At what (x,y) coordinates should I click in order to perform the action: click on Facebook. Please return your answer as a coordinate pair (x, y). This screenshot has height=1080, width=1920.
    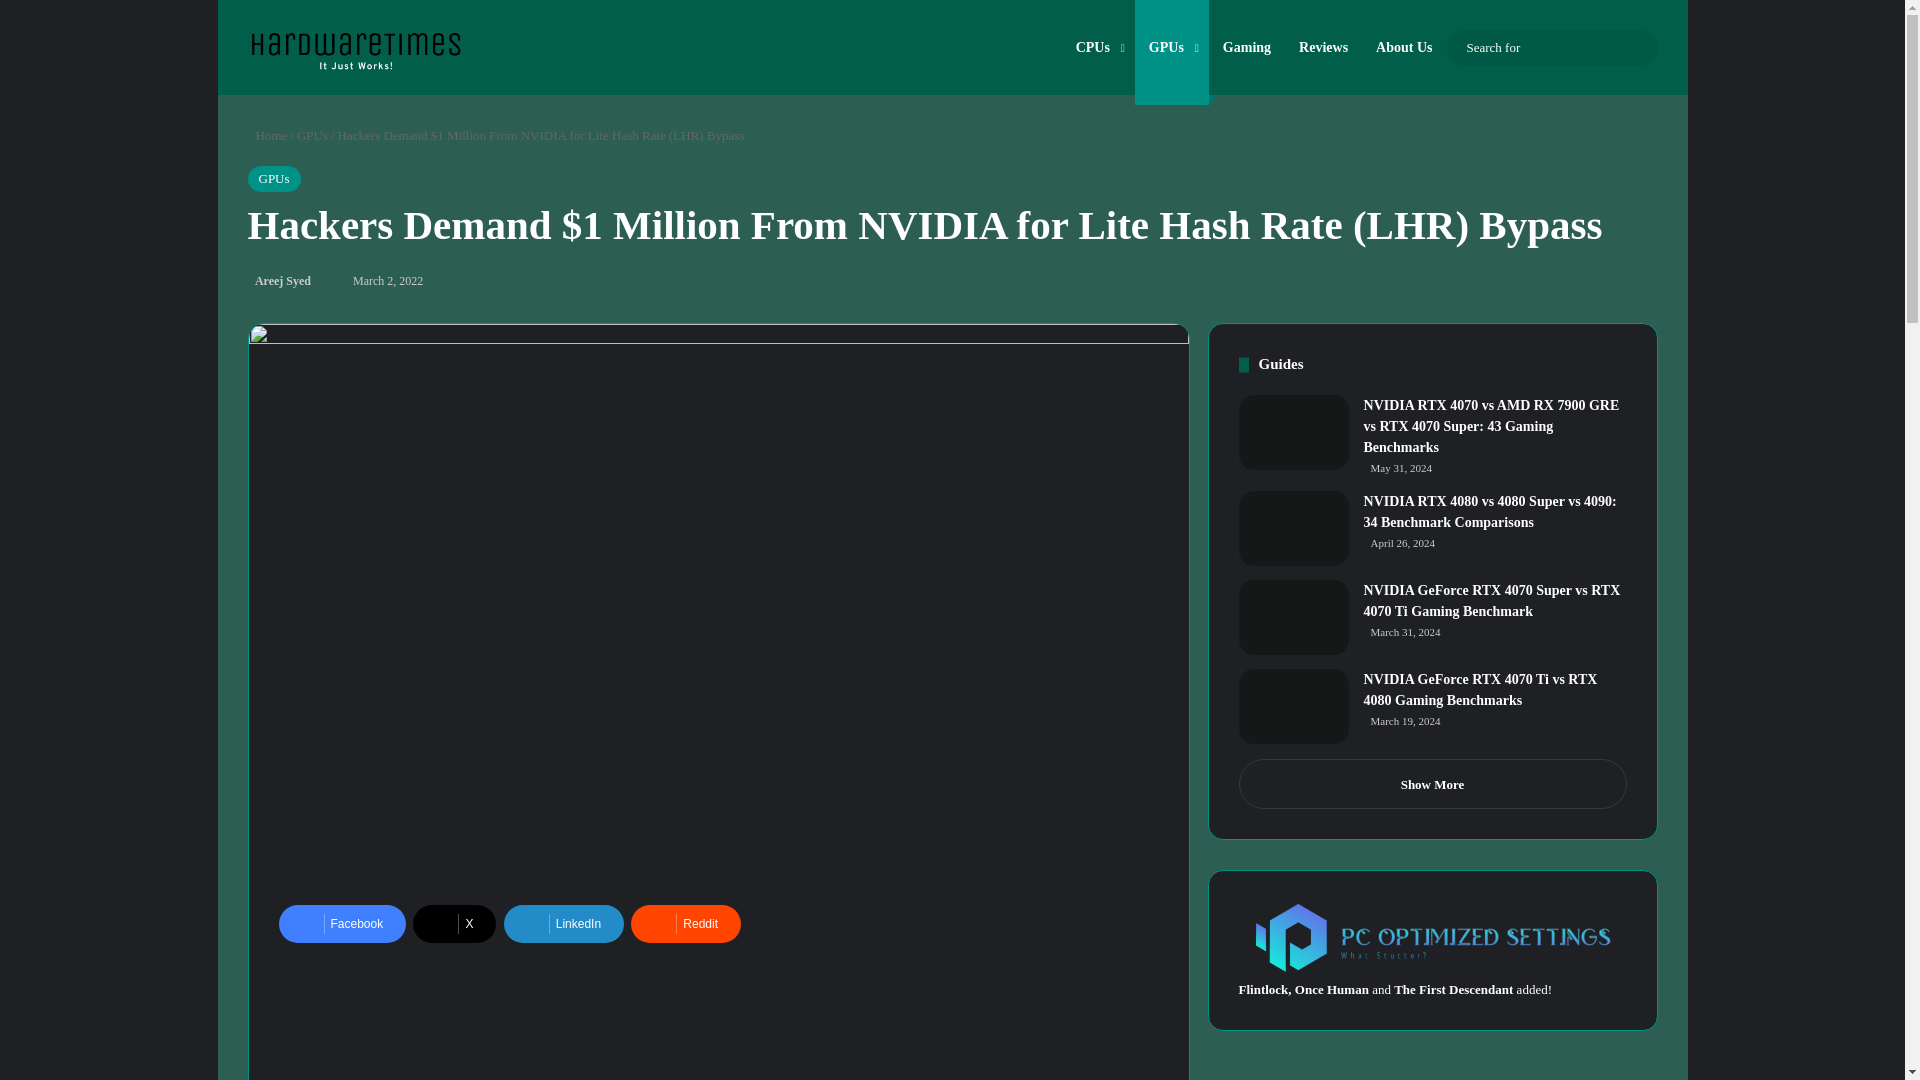
    Looking at the image, I should click on (342, 924).